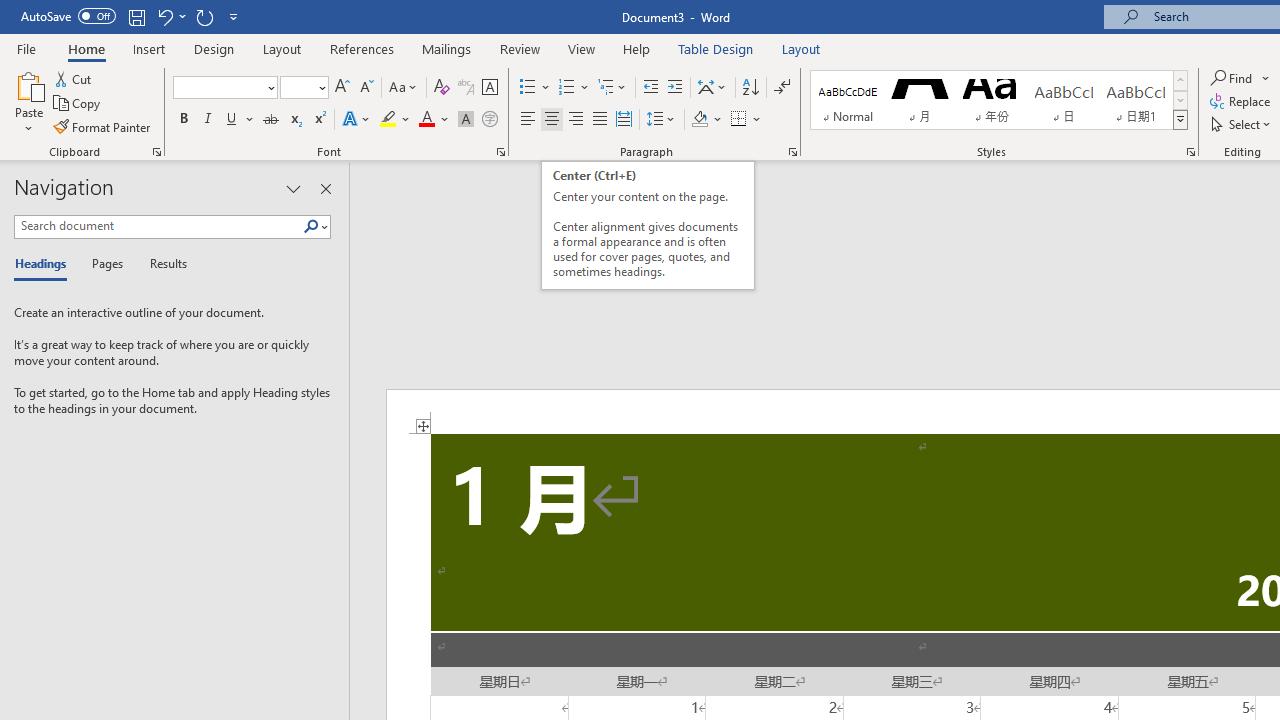  What do you see at coordinates (466, 88) in the screenshot?
I see `Phonetic Guide...` at bounding box center [466, 88].